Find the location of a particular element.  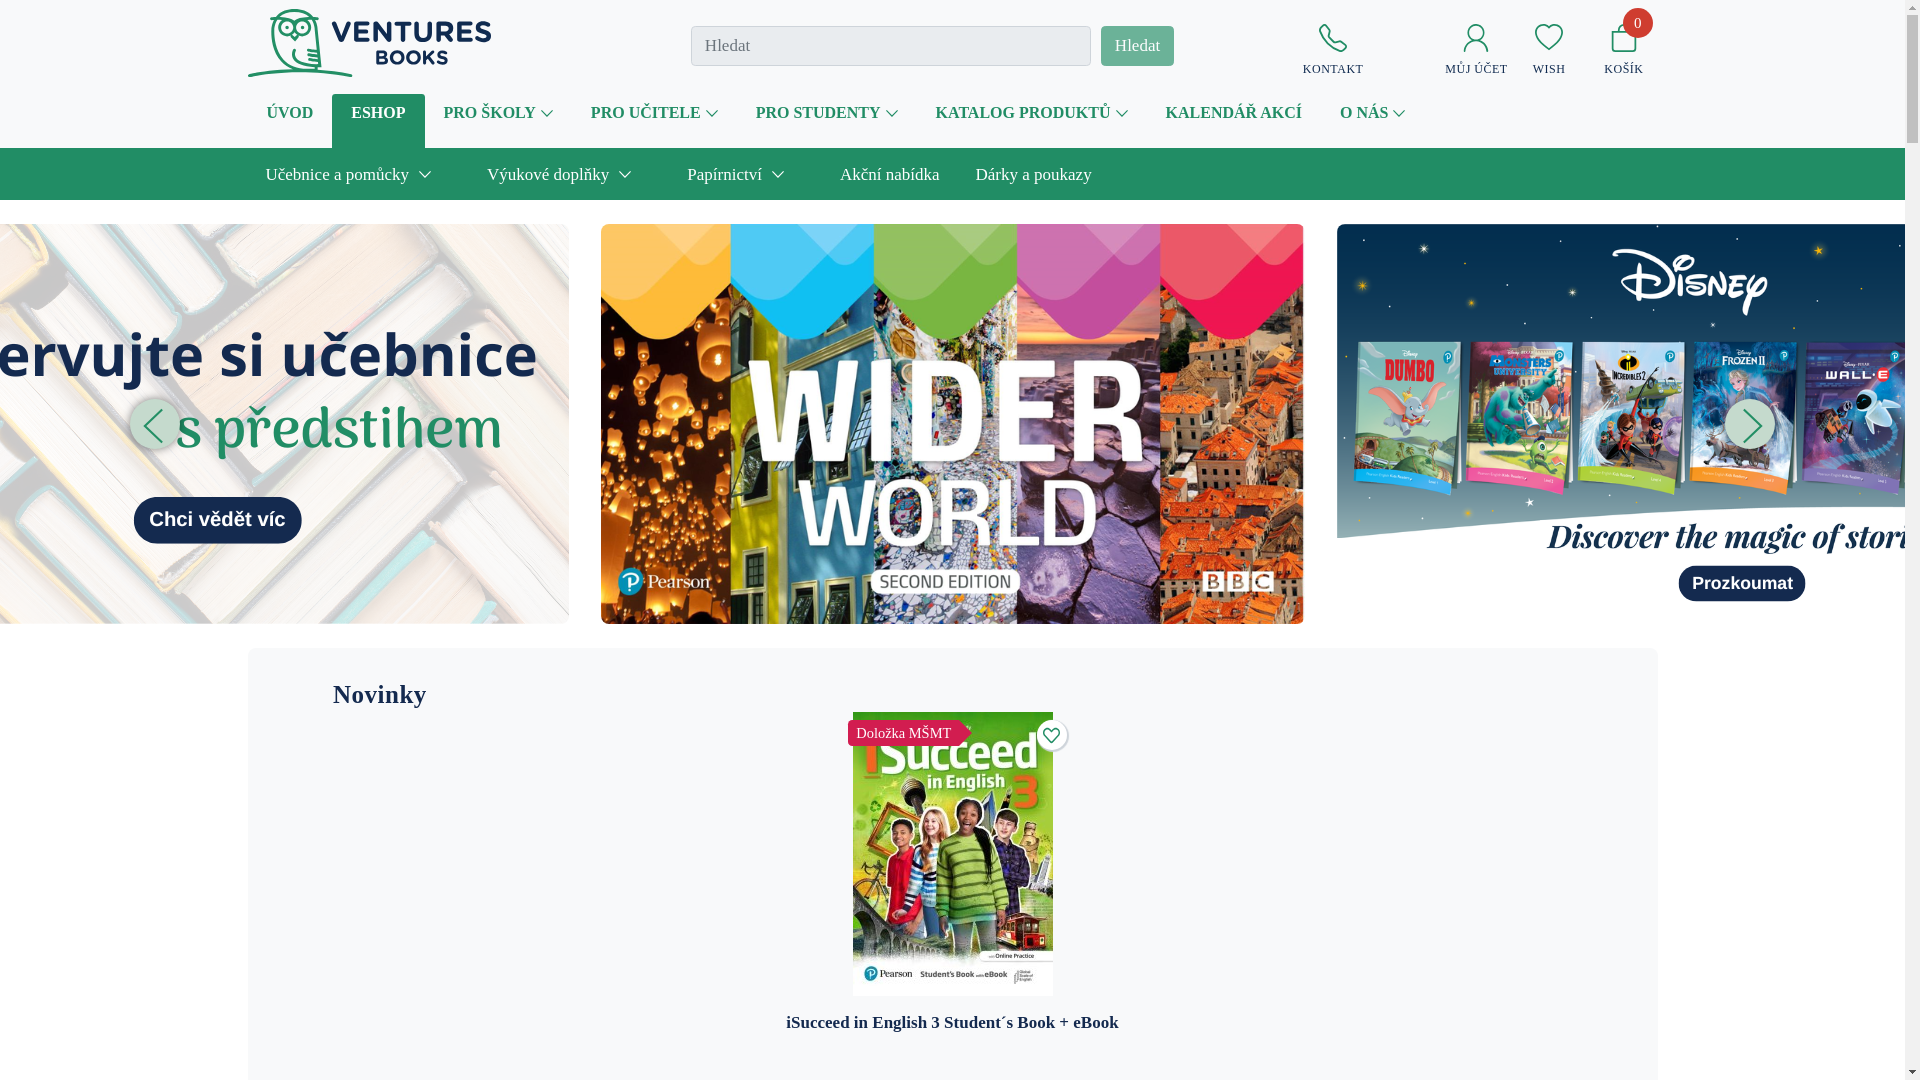

Kontakt is located at coordinates (1333, 50).